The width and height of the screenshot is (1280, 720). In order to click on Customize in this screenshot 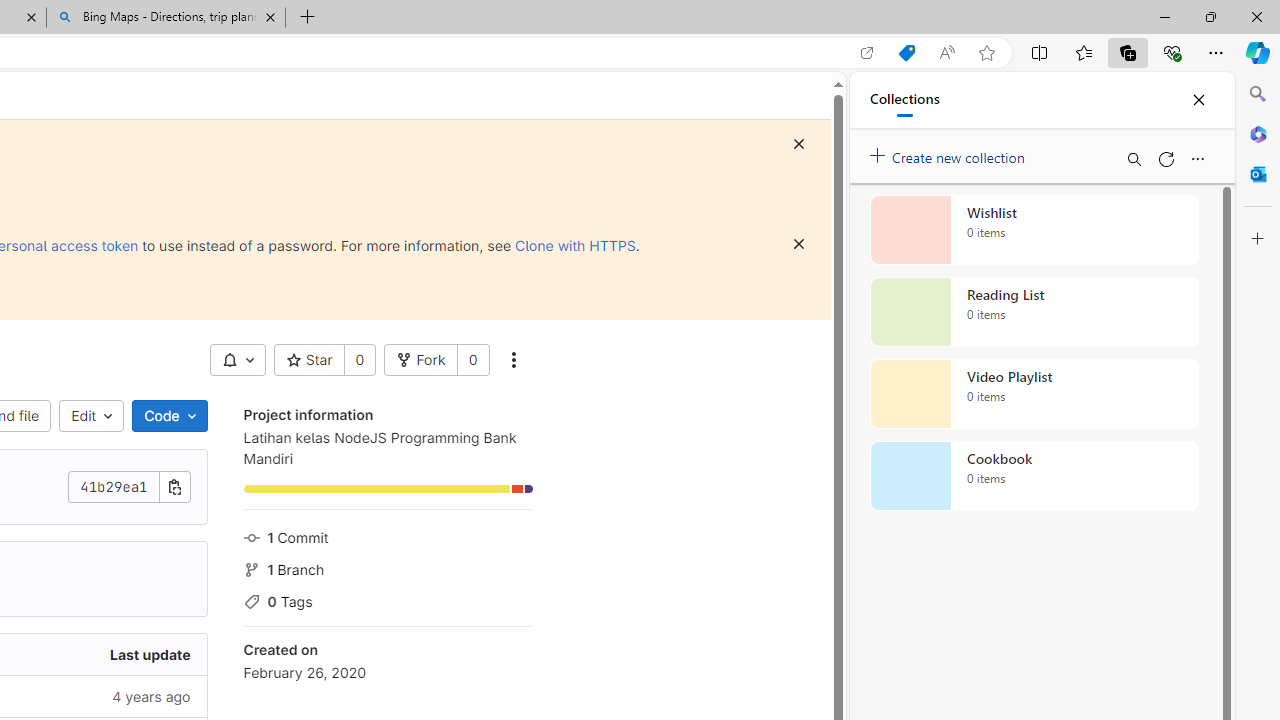, I will do `click(1258, 239)`.